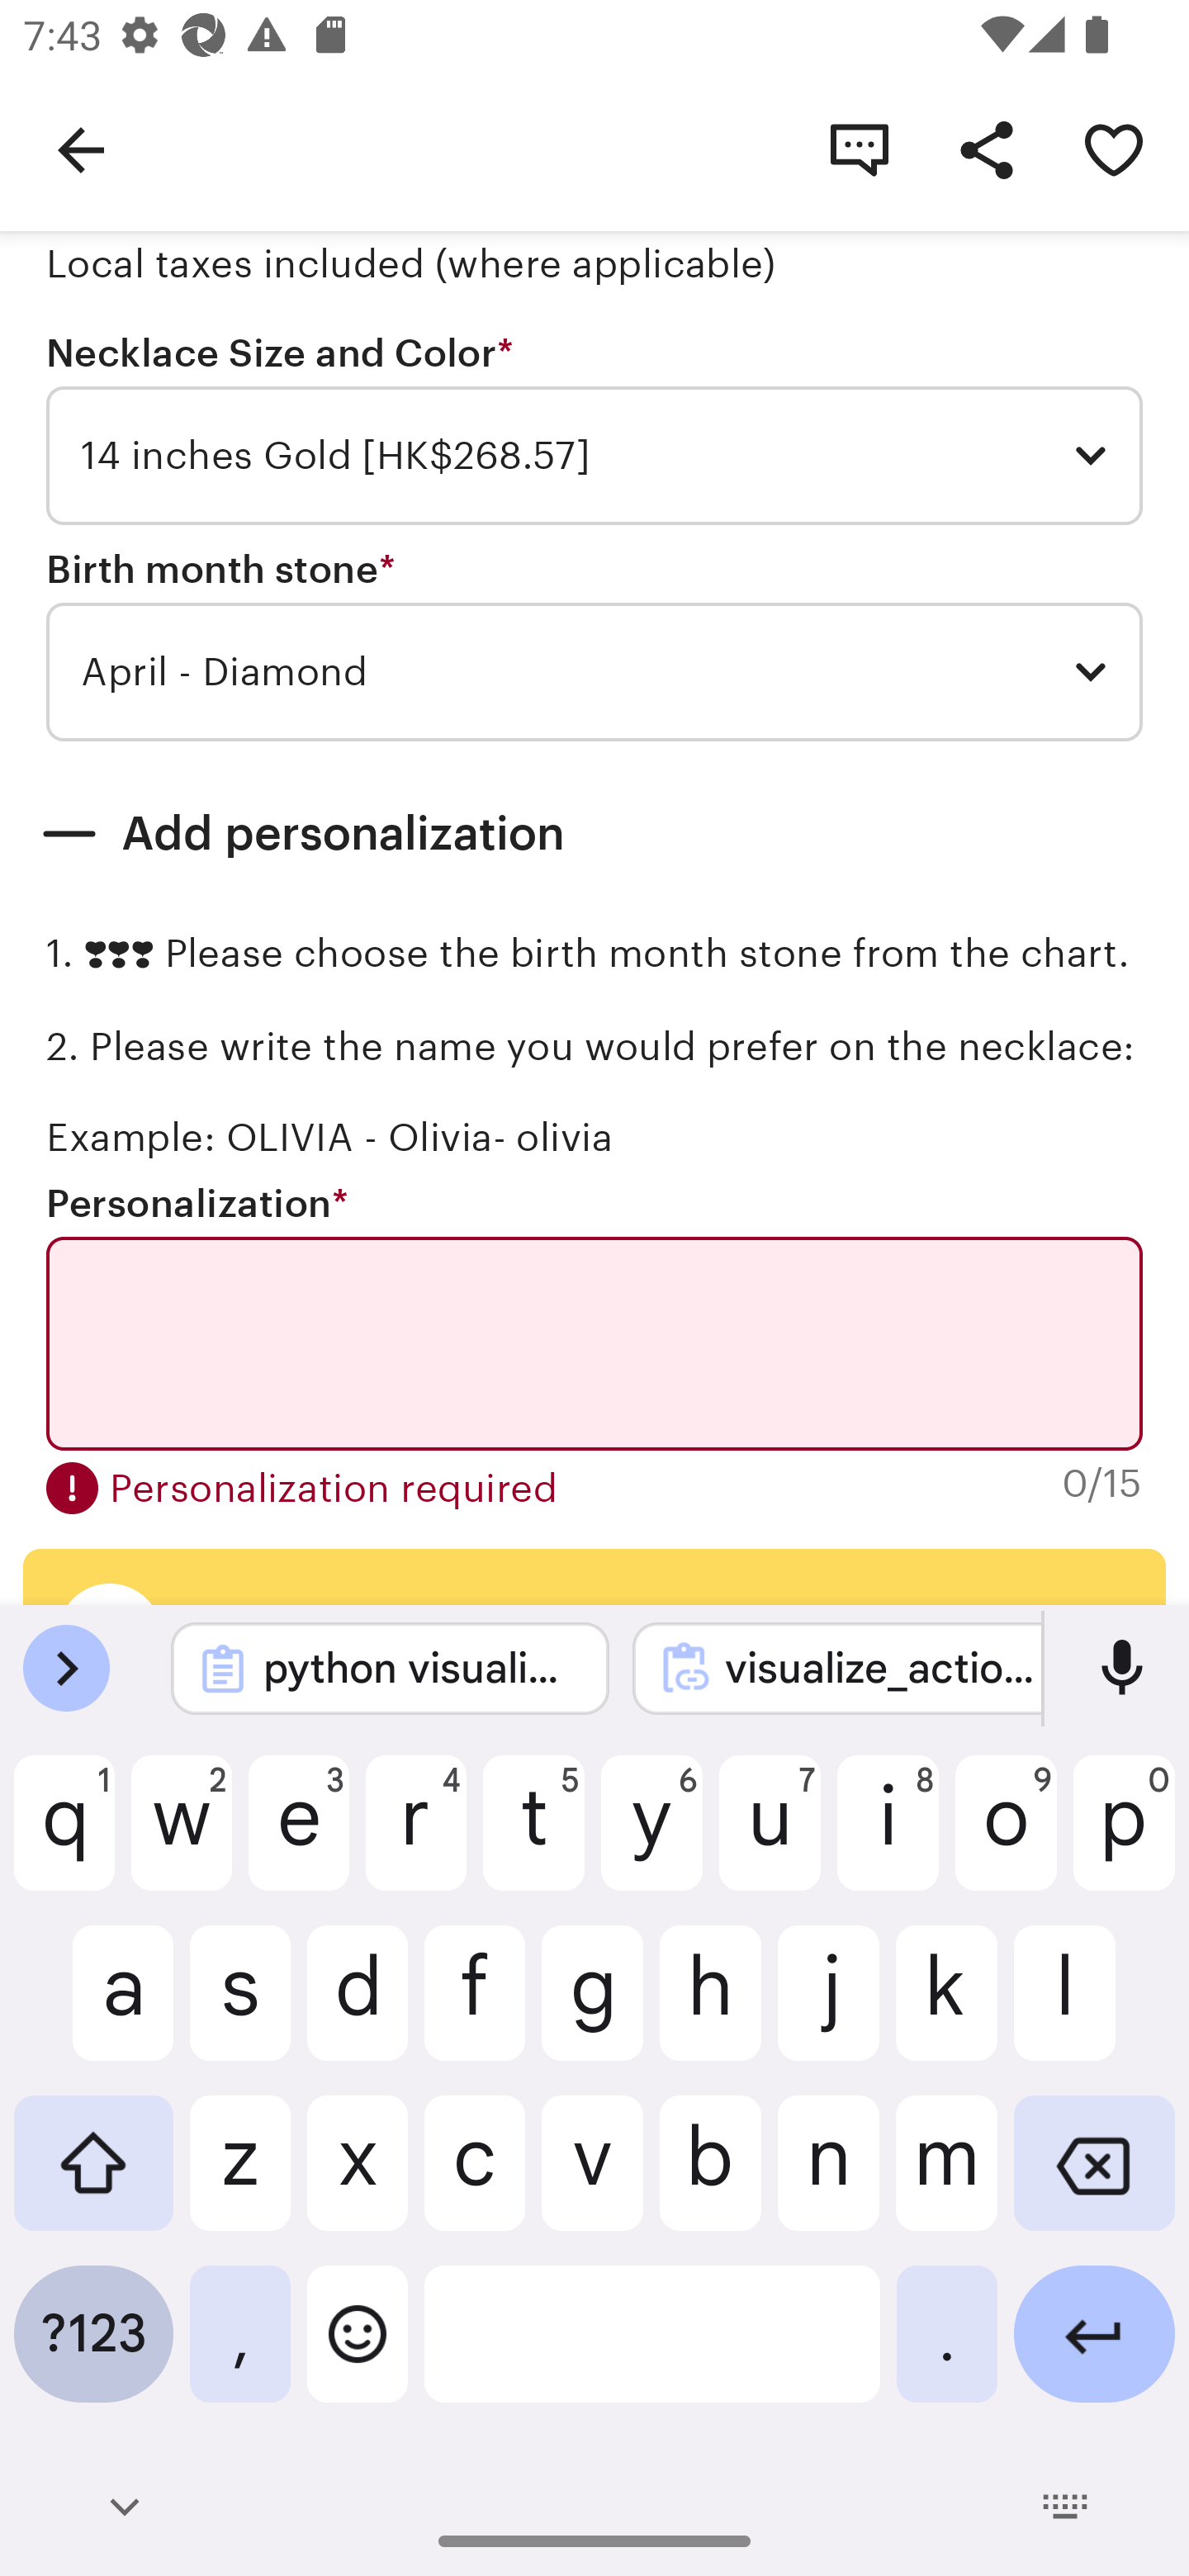 The height and width of the screenshot is (2576, 1189). I want to click on Navigate up, so click(81, 149).